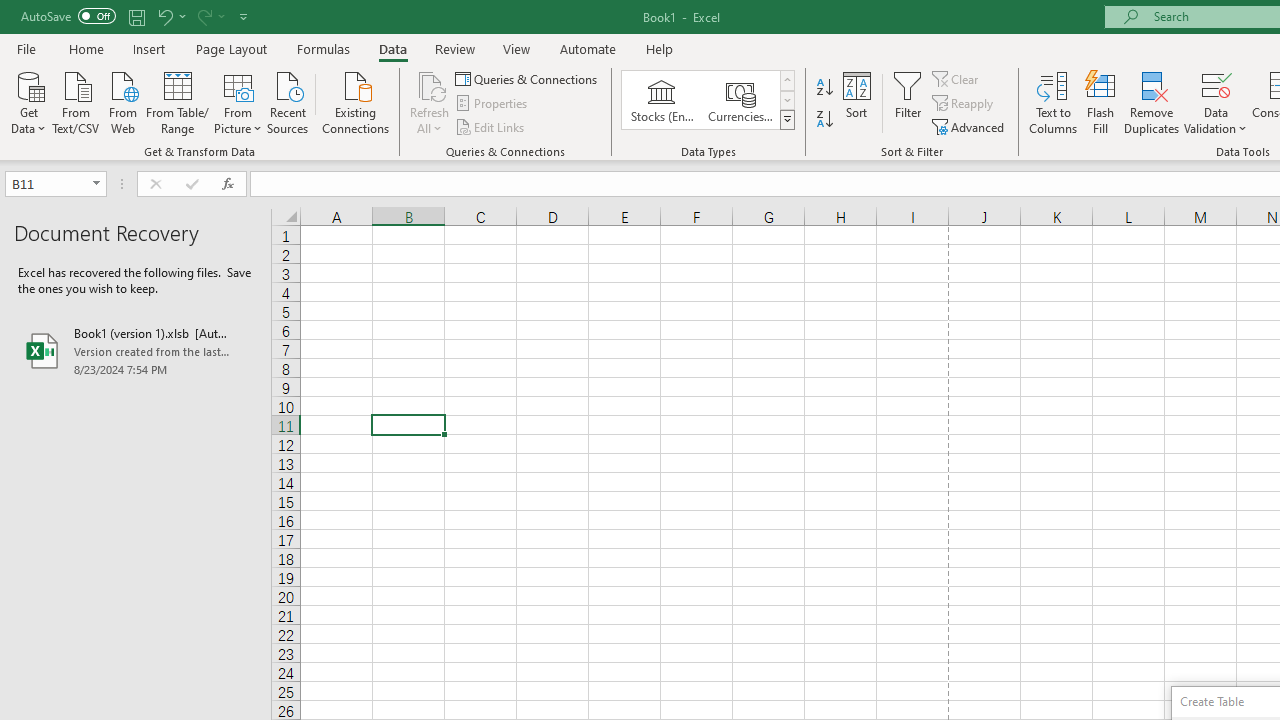 The width and height of the screenshot is (1280, 720). What do you see at coordinates (76, 101) in the screenshot?
I see `From Text/CSV` at bounding box center [76, 101].